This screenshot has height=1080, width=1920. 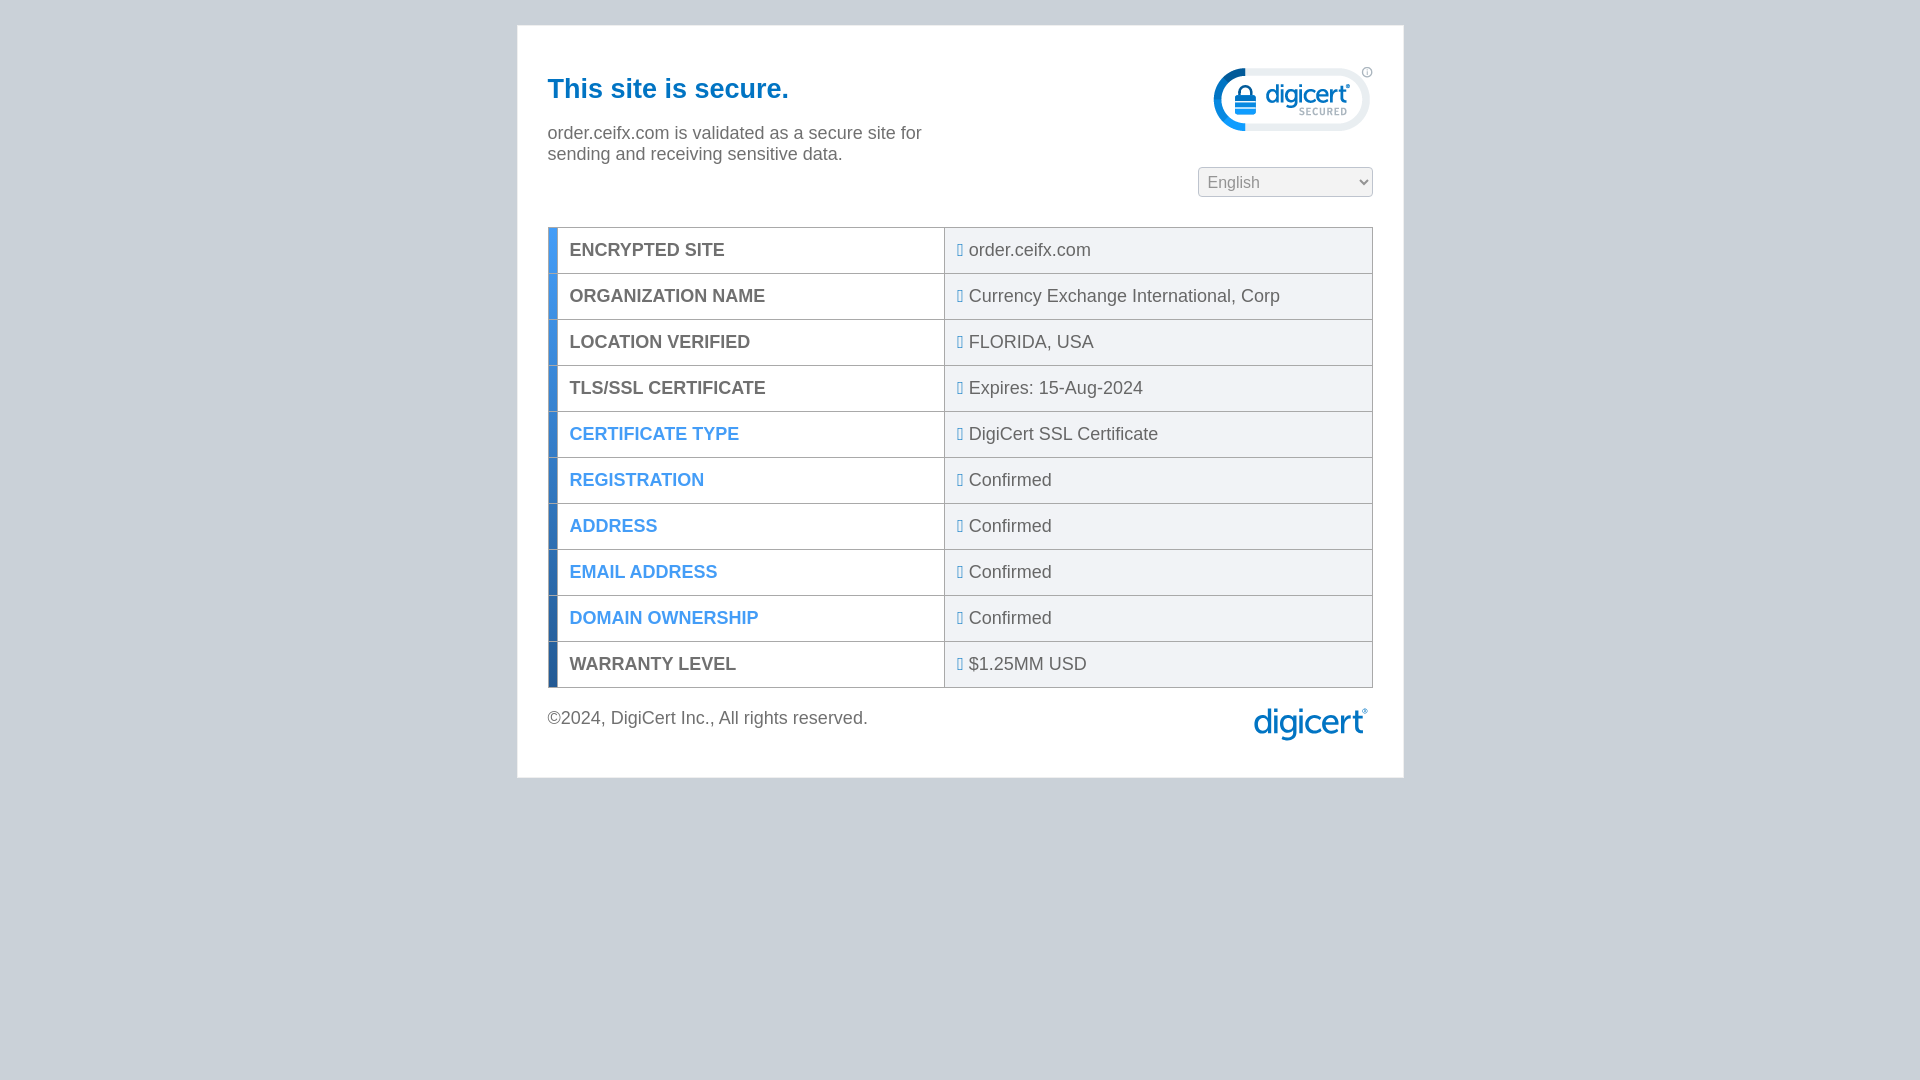 What do you see at coordinates (752, 526) in the screenshot?
I see `ADDRESS` at bounding box center [752, 526].